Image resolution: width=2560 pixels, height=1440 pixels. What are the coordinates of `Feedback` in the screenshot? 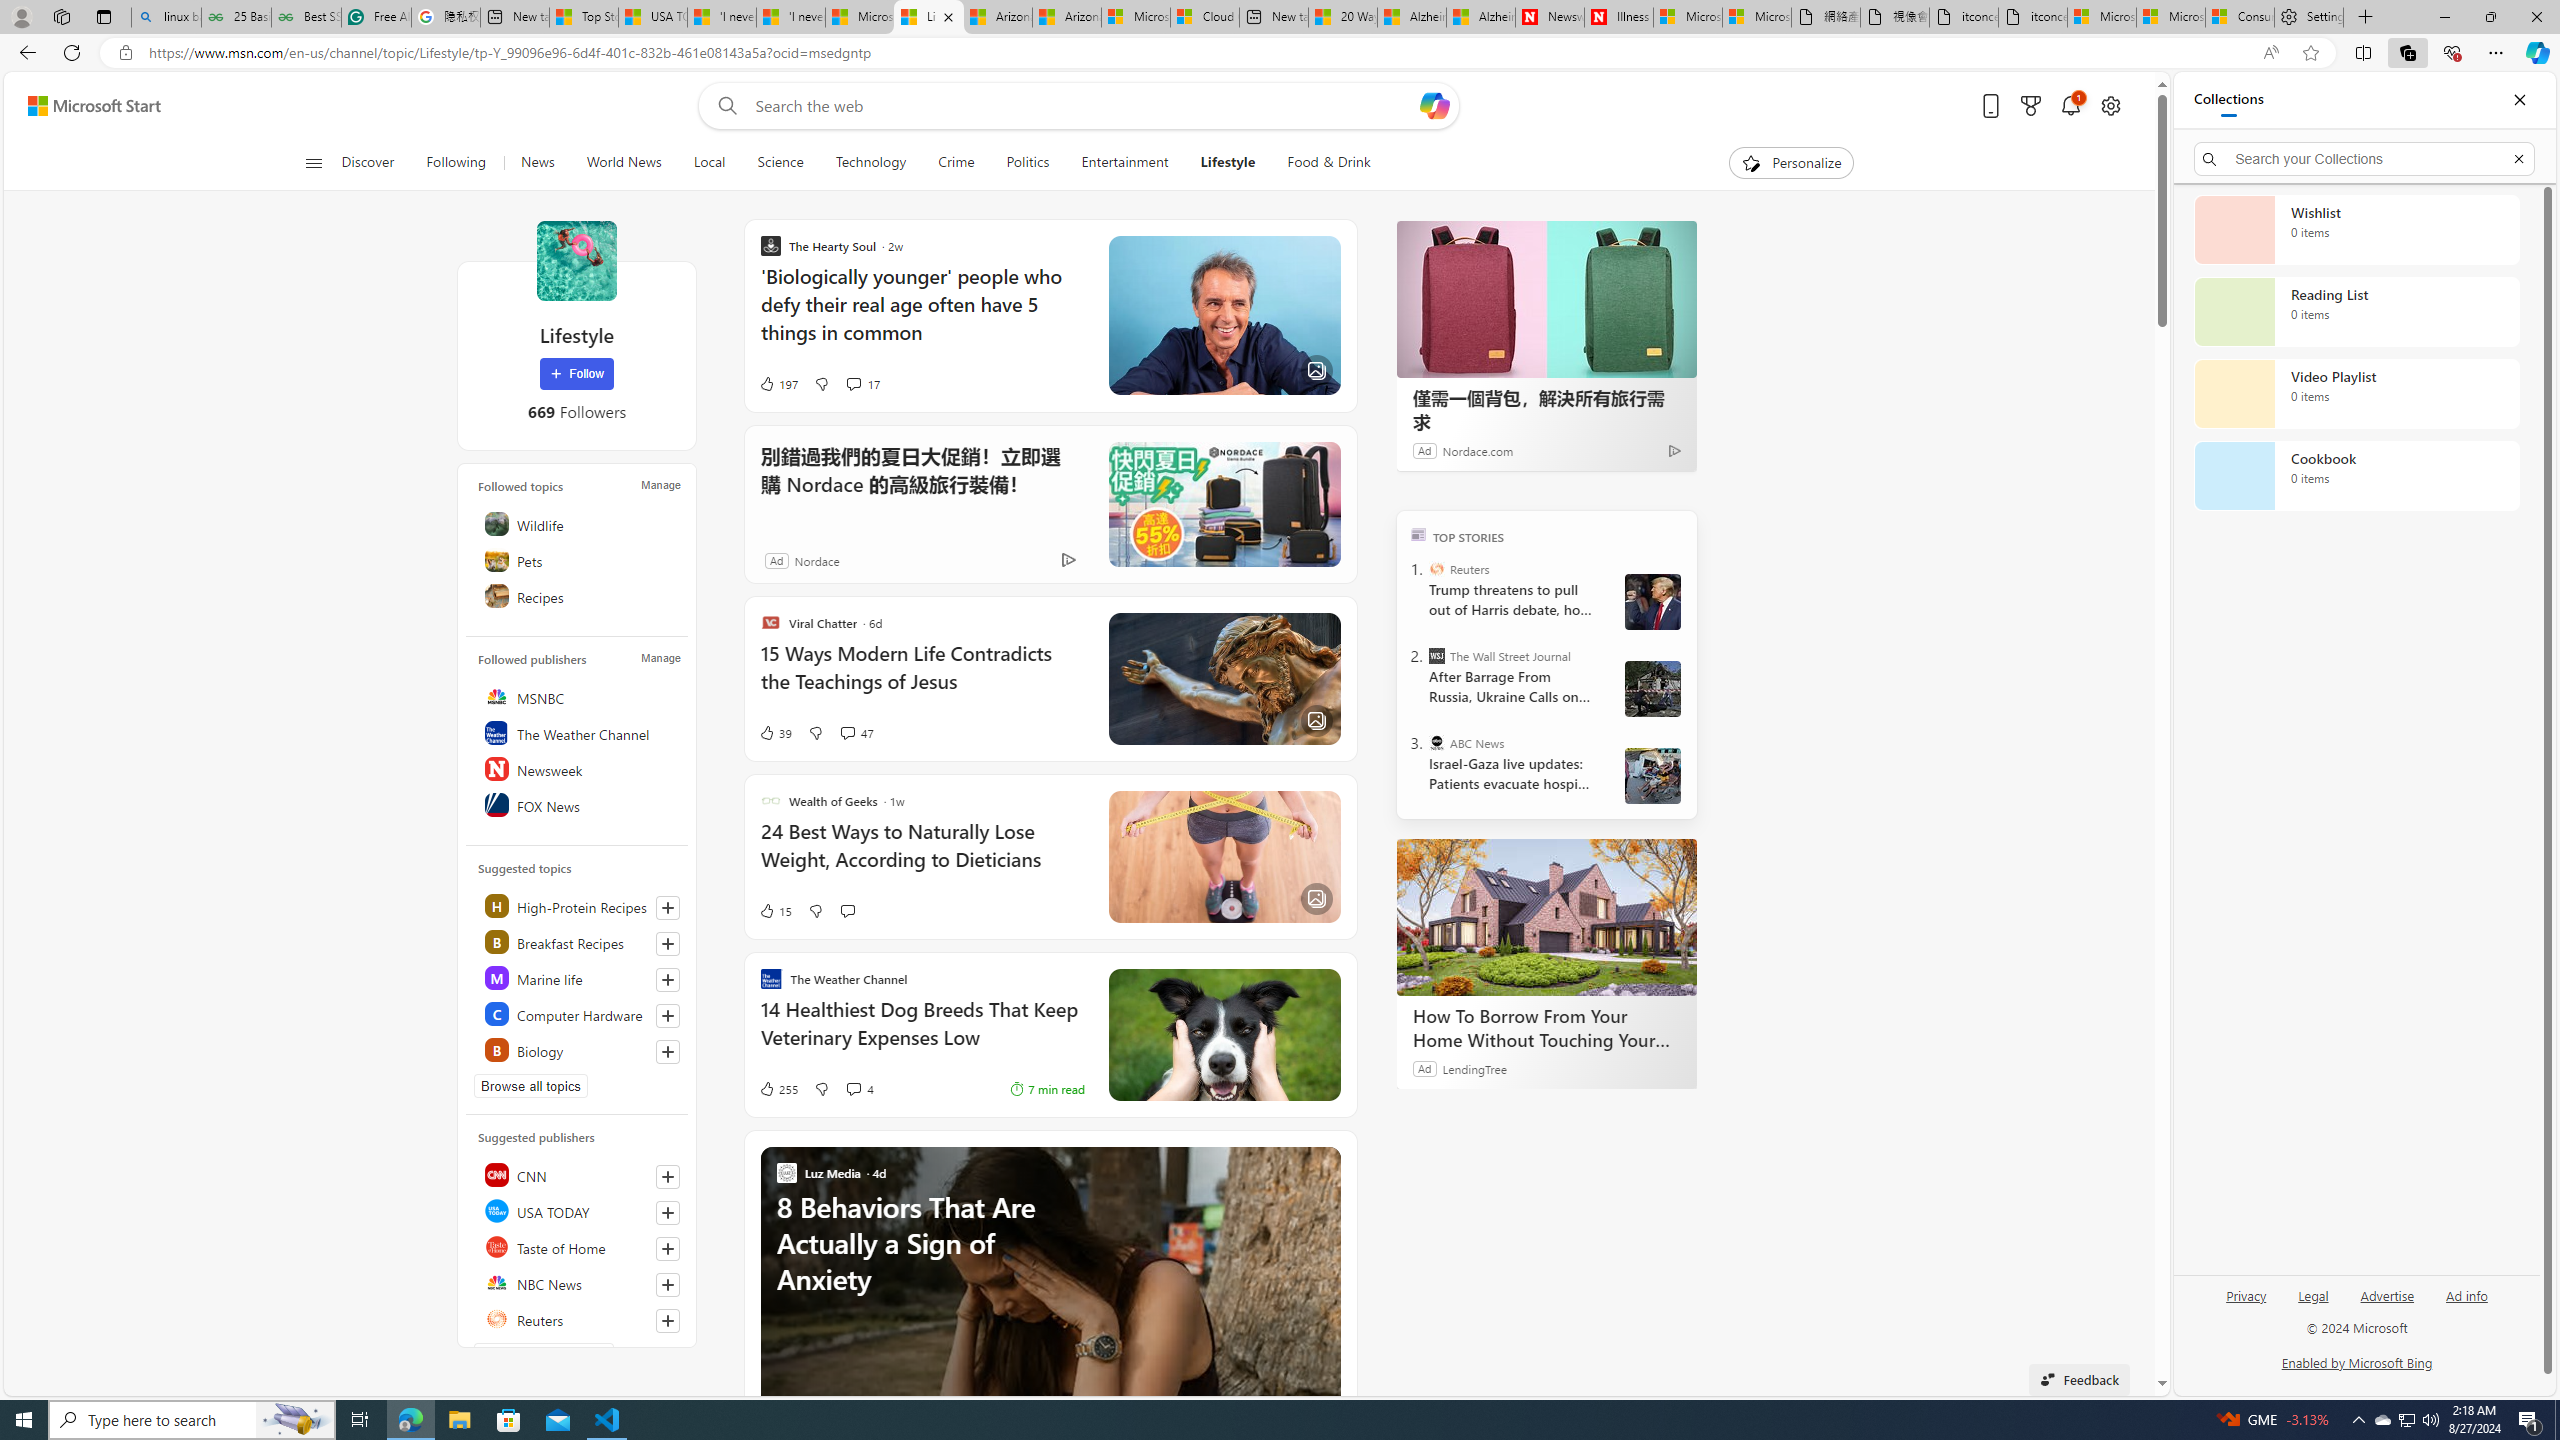 It's located at (2080, 1379).